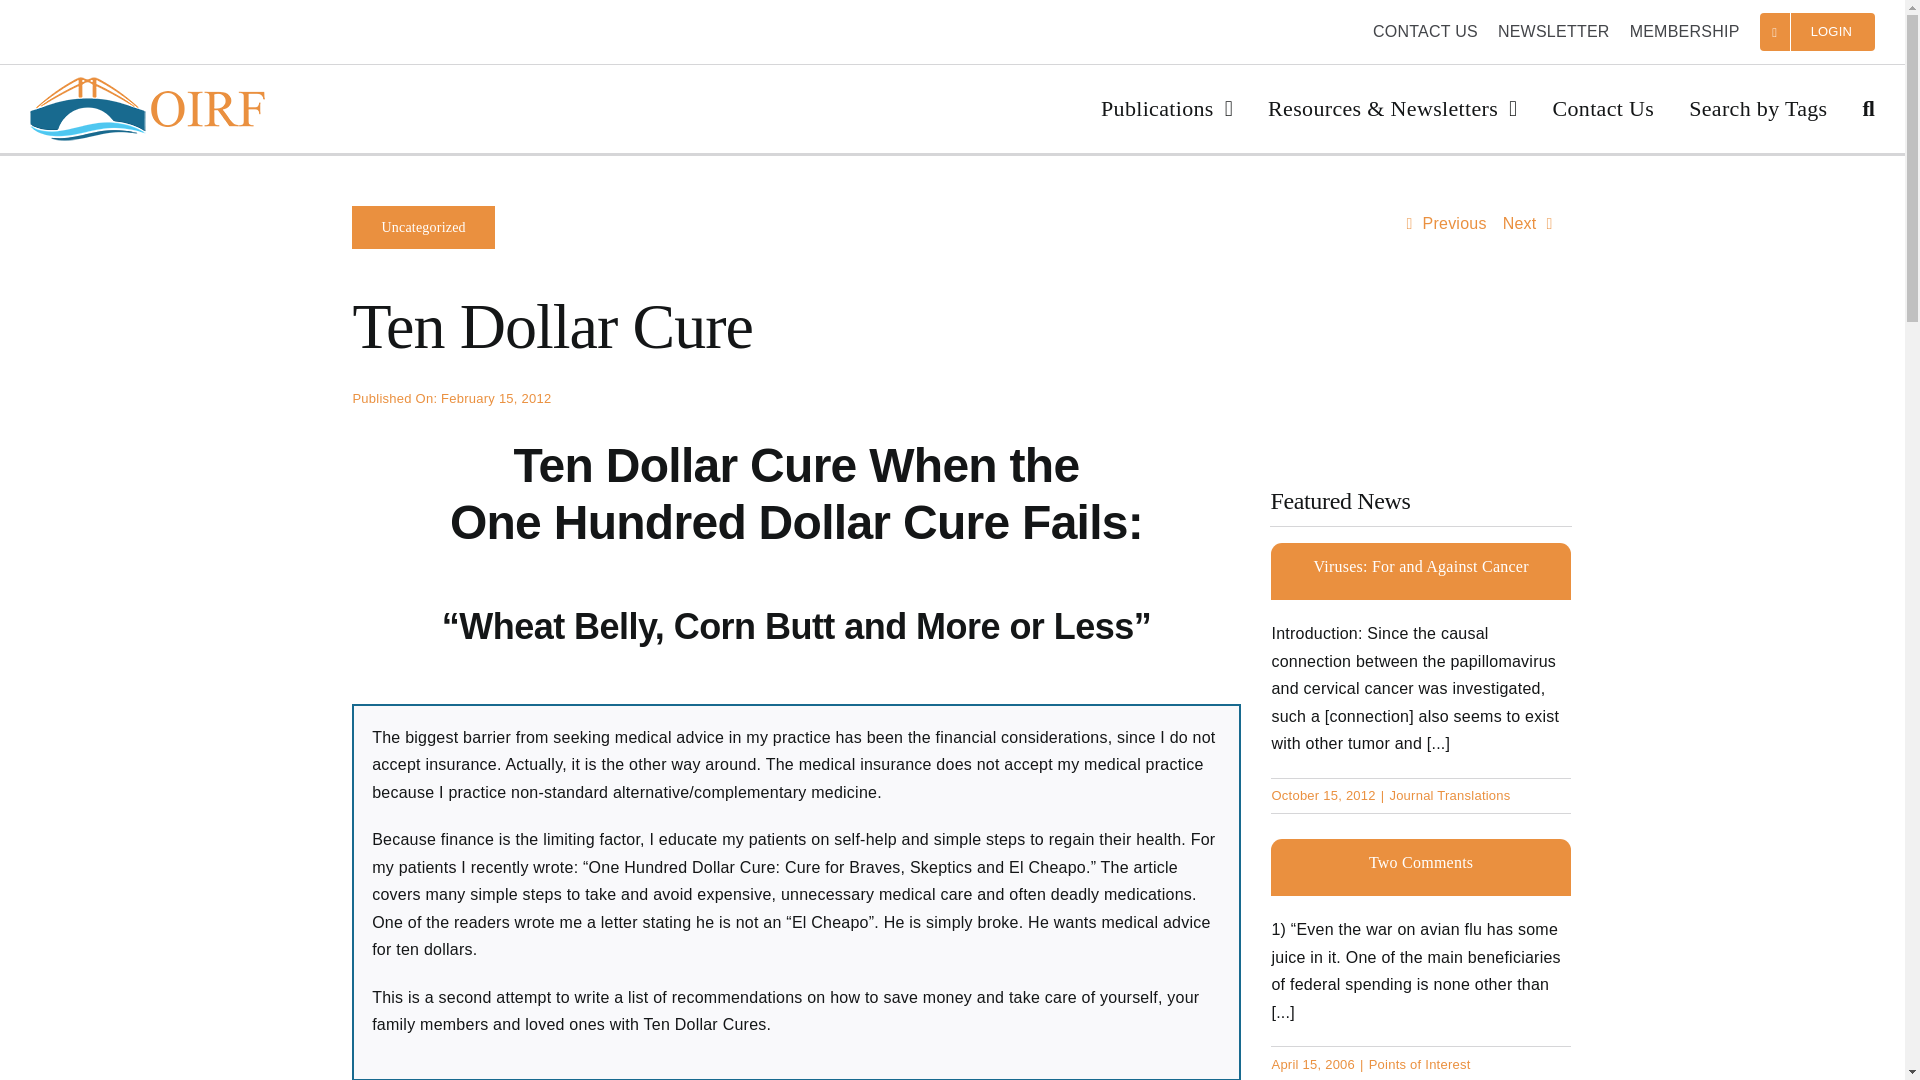 The image size is (1920, 1080). Describe the element at coordinates (1448, 796) in the screenshot. I see `Journal Translations` at that location.